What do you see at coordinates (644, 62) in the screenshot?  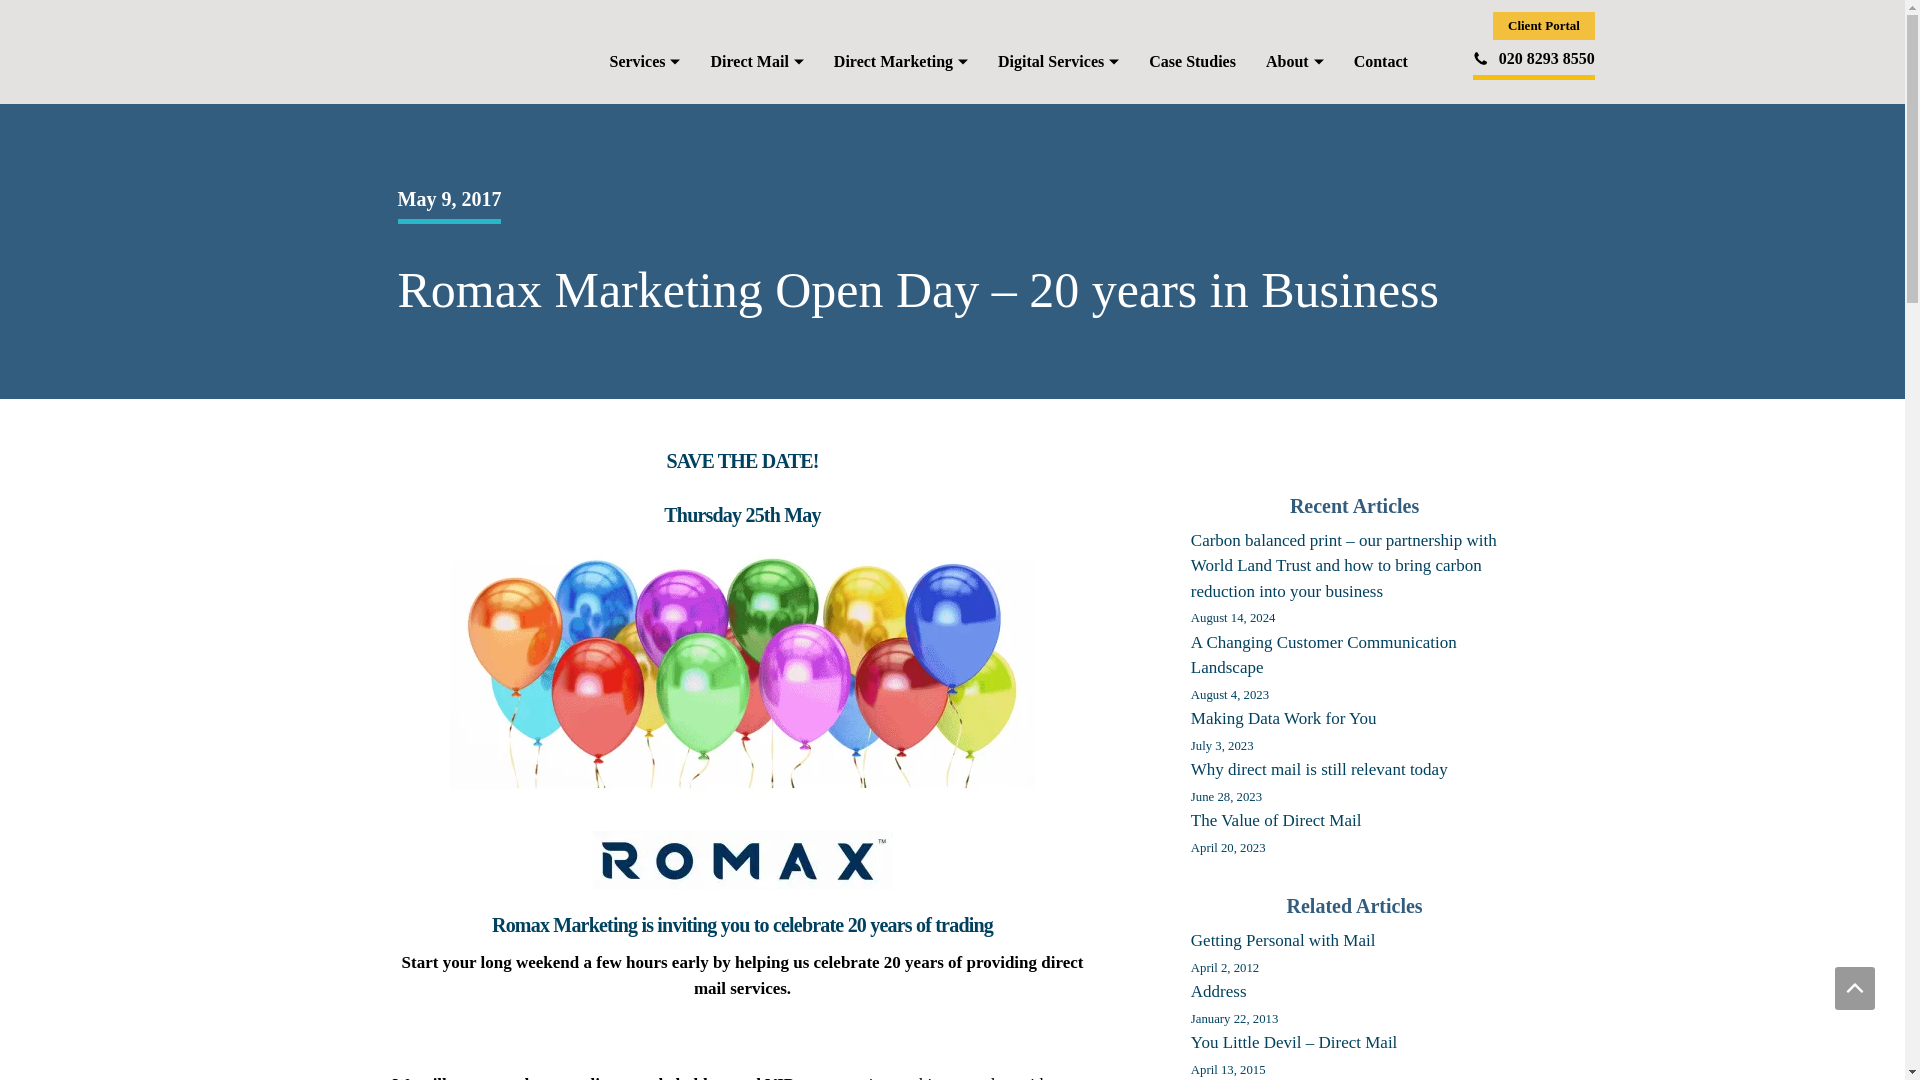 I see `Services` at bounding box center [644, 62].